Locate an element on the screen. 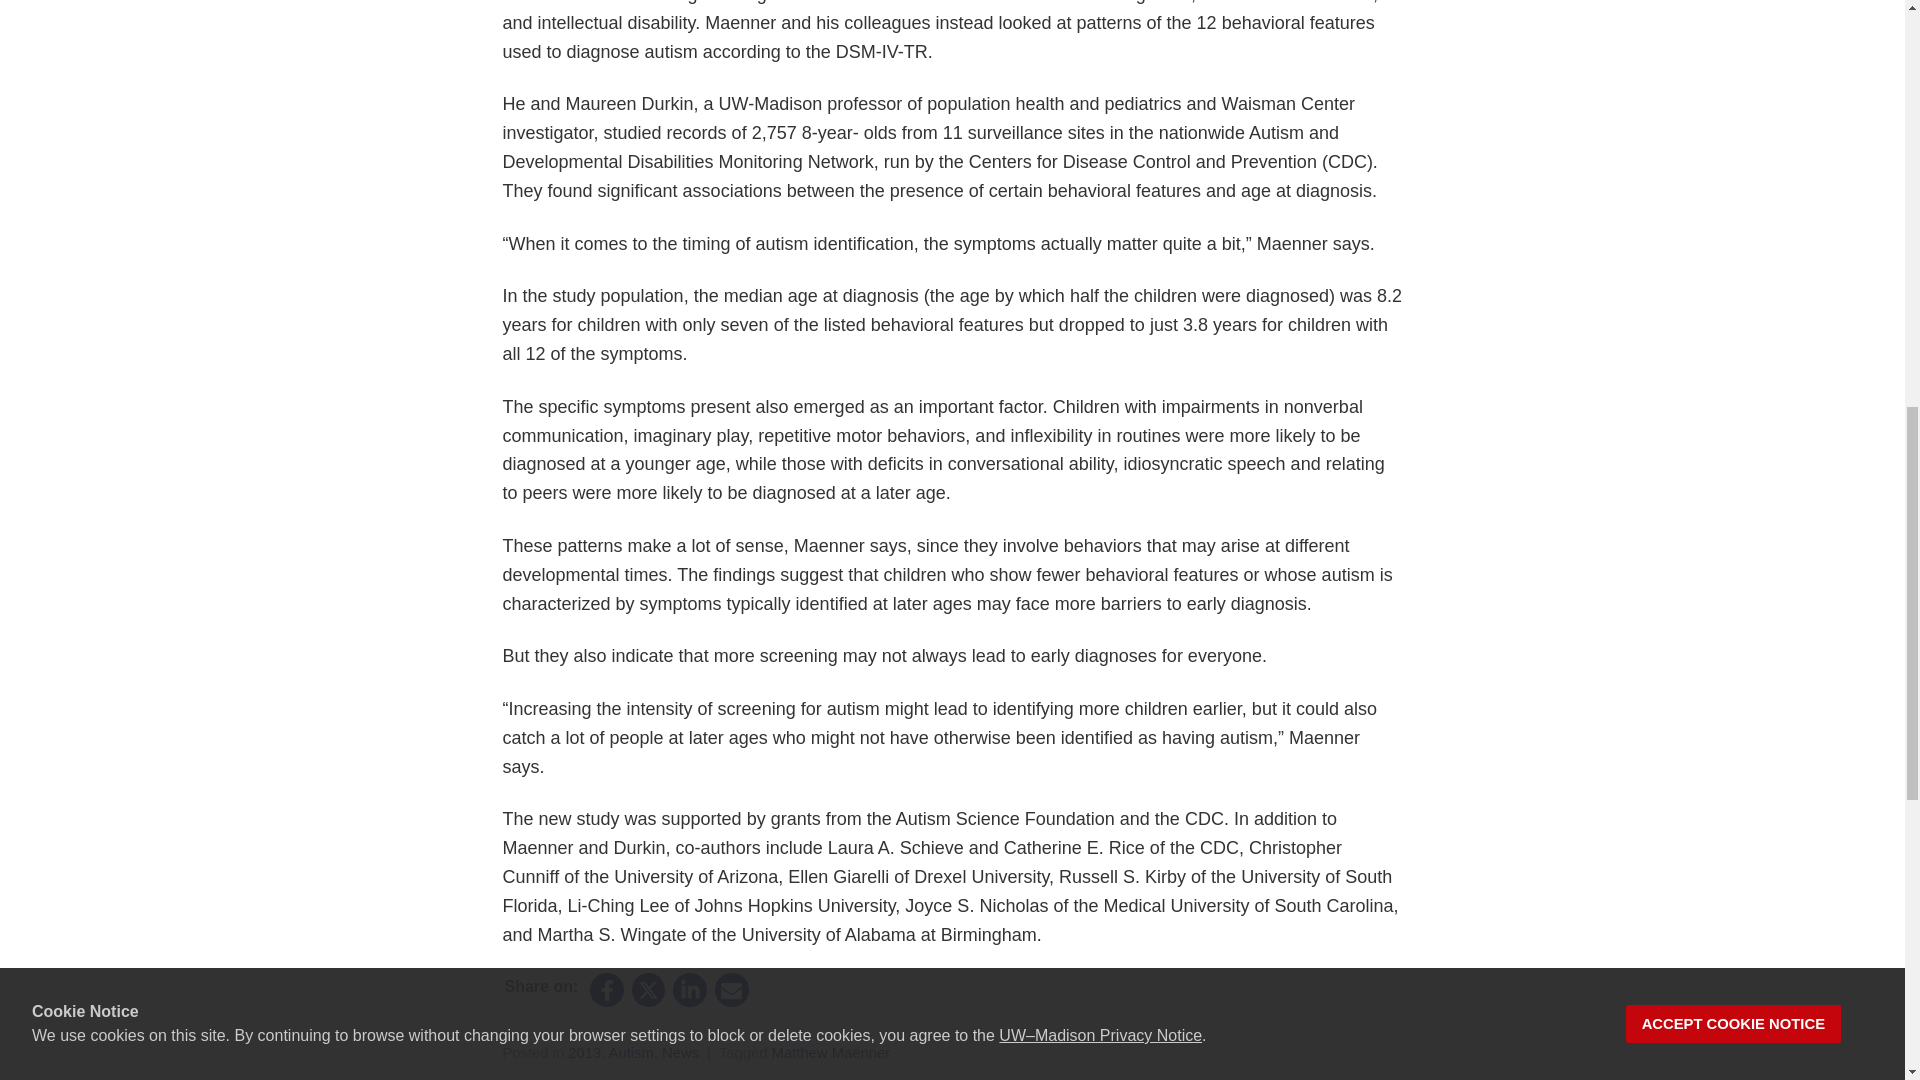 The image size is (1920, 1080). Share on X Twitter is located at coordinates (648, 990).